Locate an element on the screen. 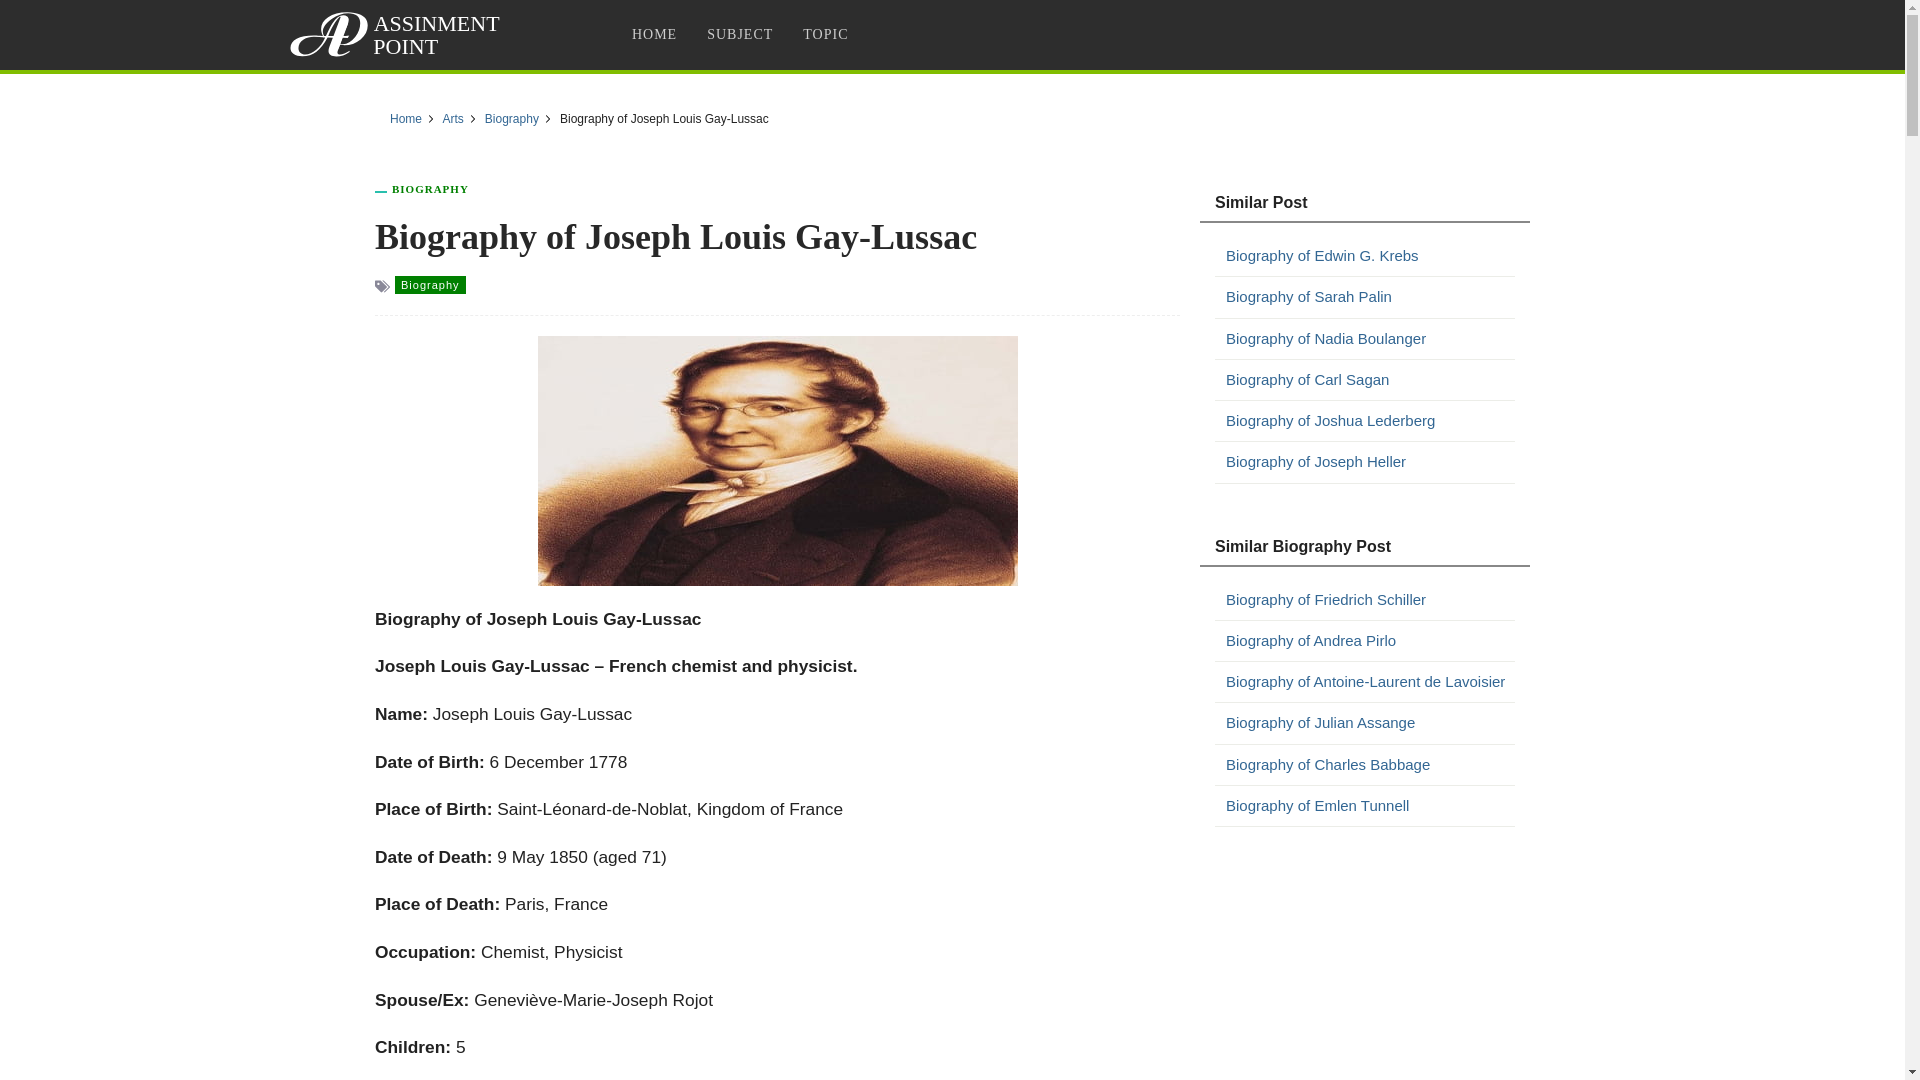  Biography is located at coordinates (512, 119).